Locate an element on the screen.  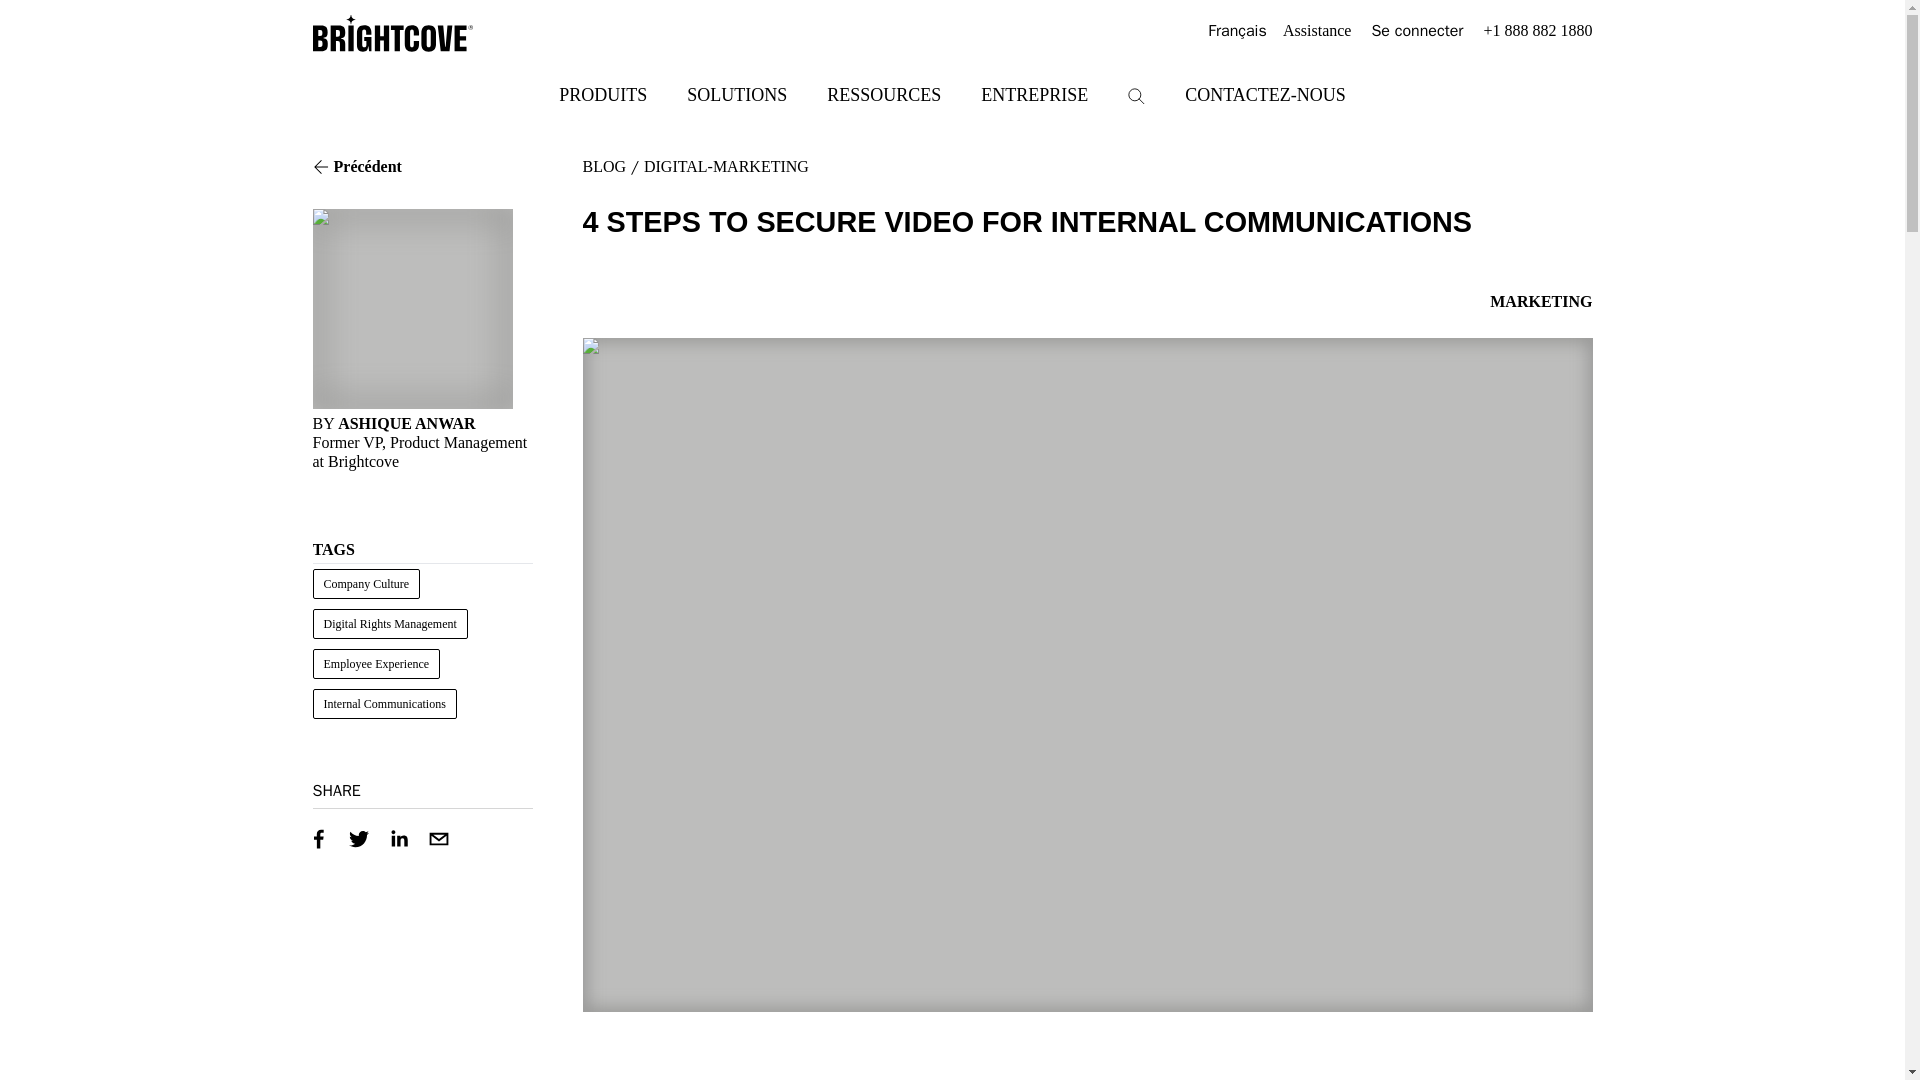
Employee Experience is located at coordinates (375, 664).